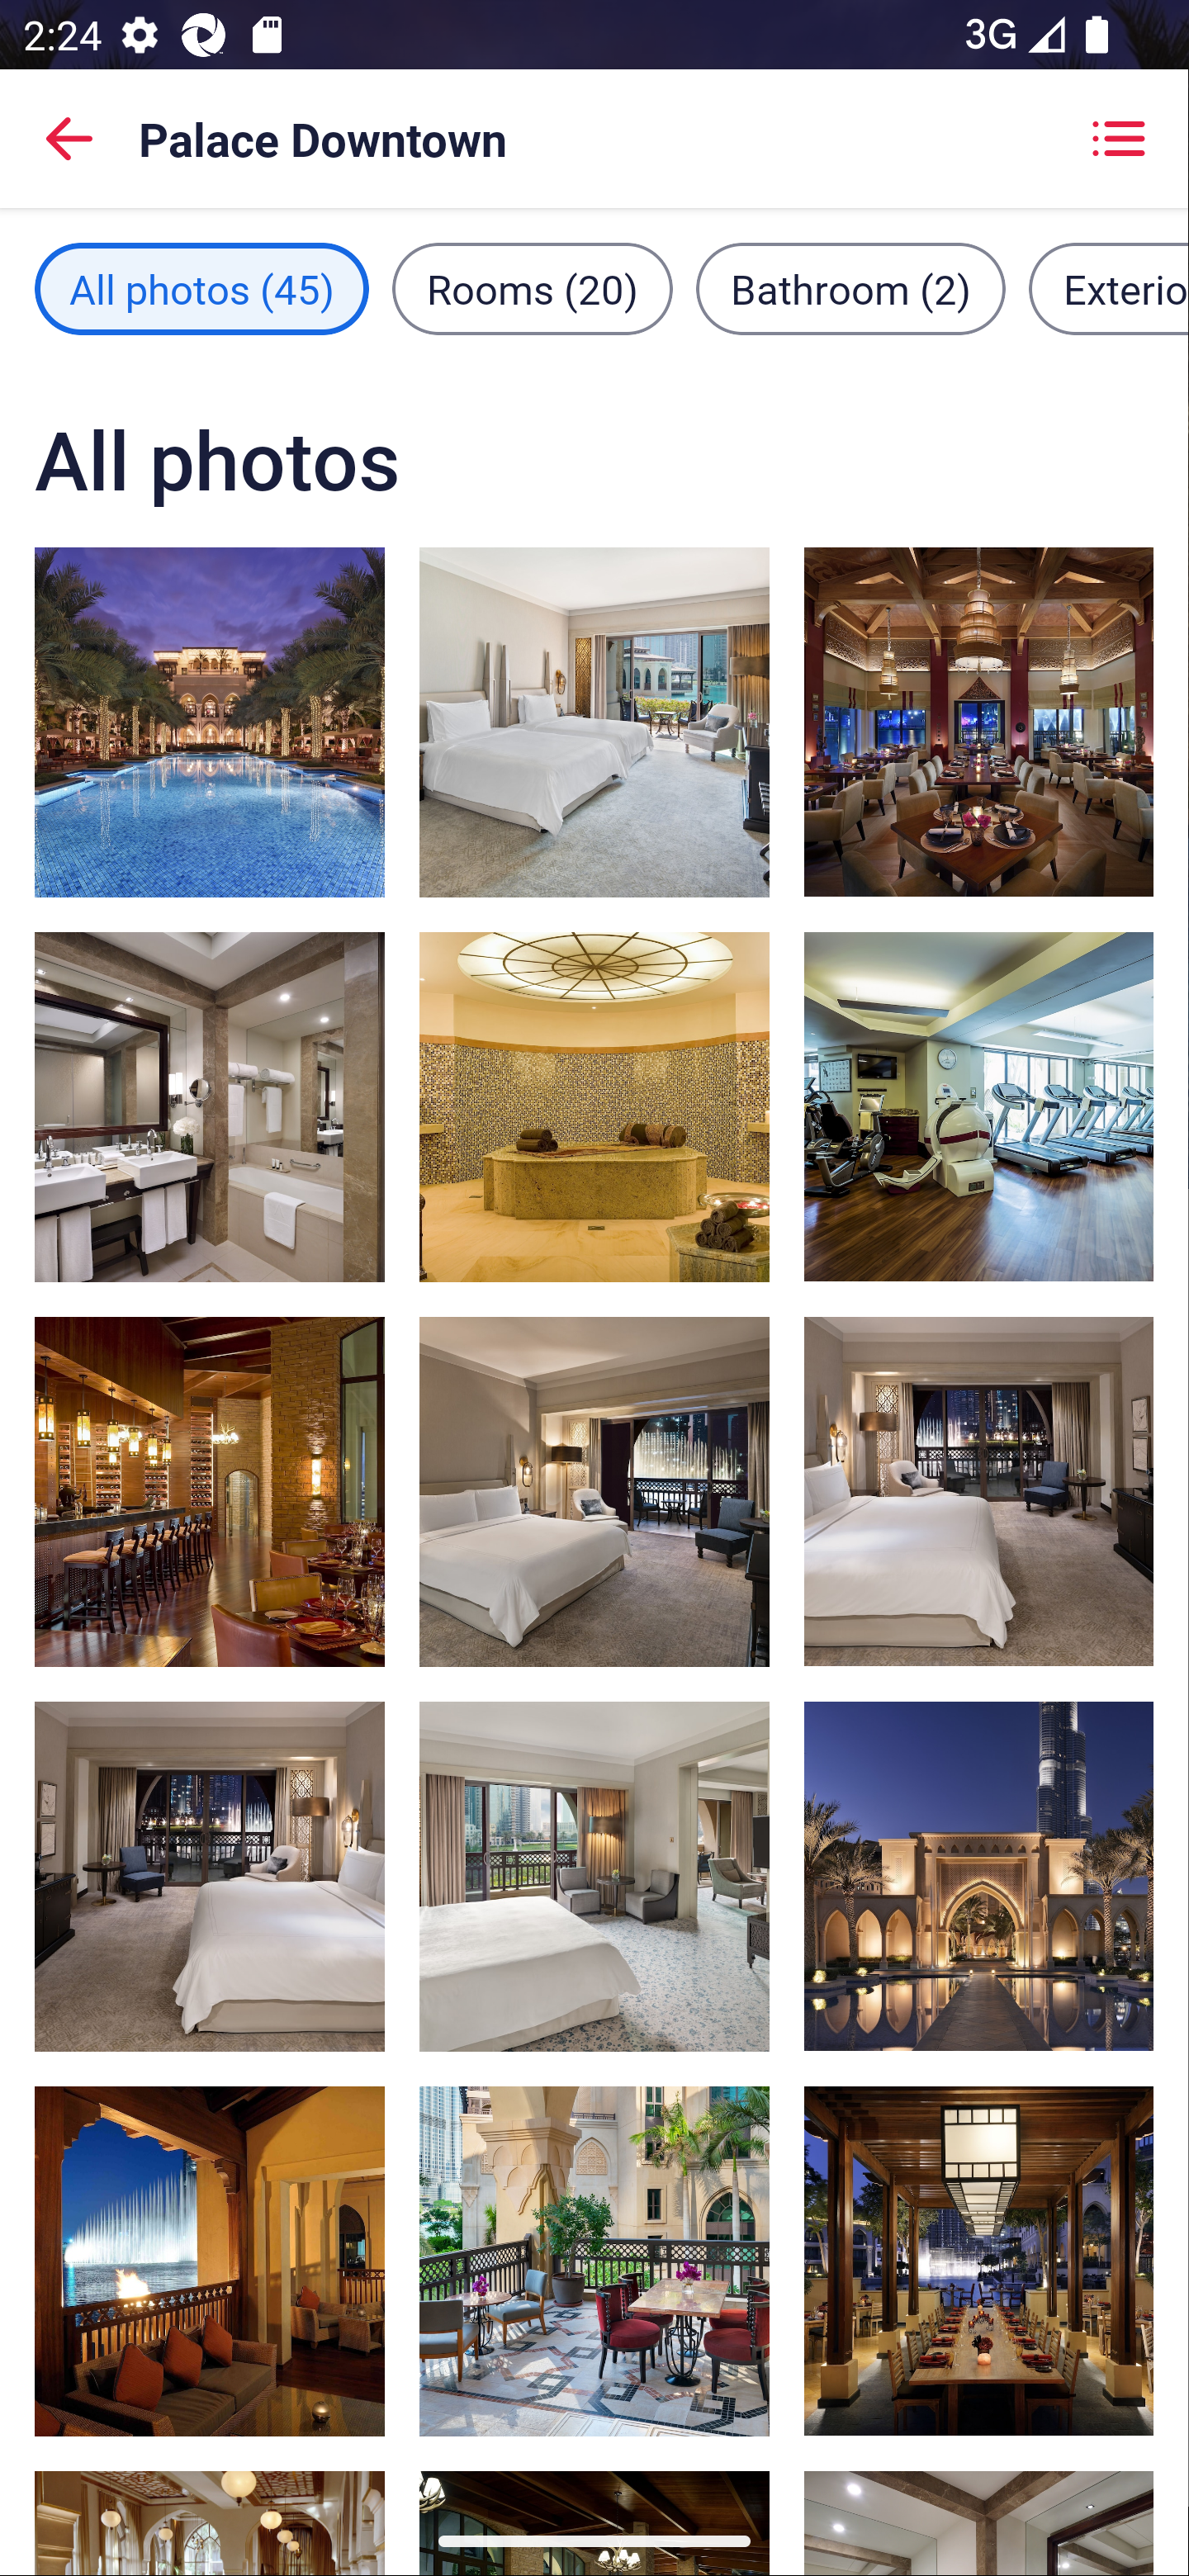 The width and height of the screenshot is (1189, 2576). Describe the element at coordinates (978, 721) in the screenshot. I see `Restaurant, image` at that location.